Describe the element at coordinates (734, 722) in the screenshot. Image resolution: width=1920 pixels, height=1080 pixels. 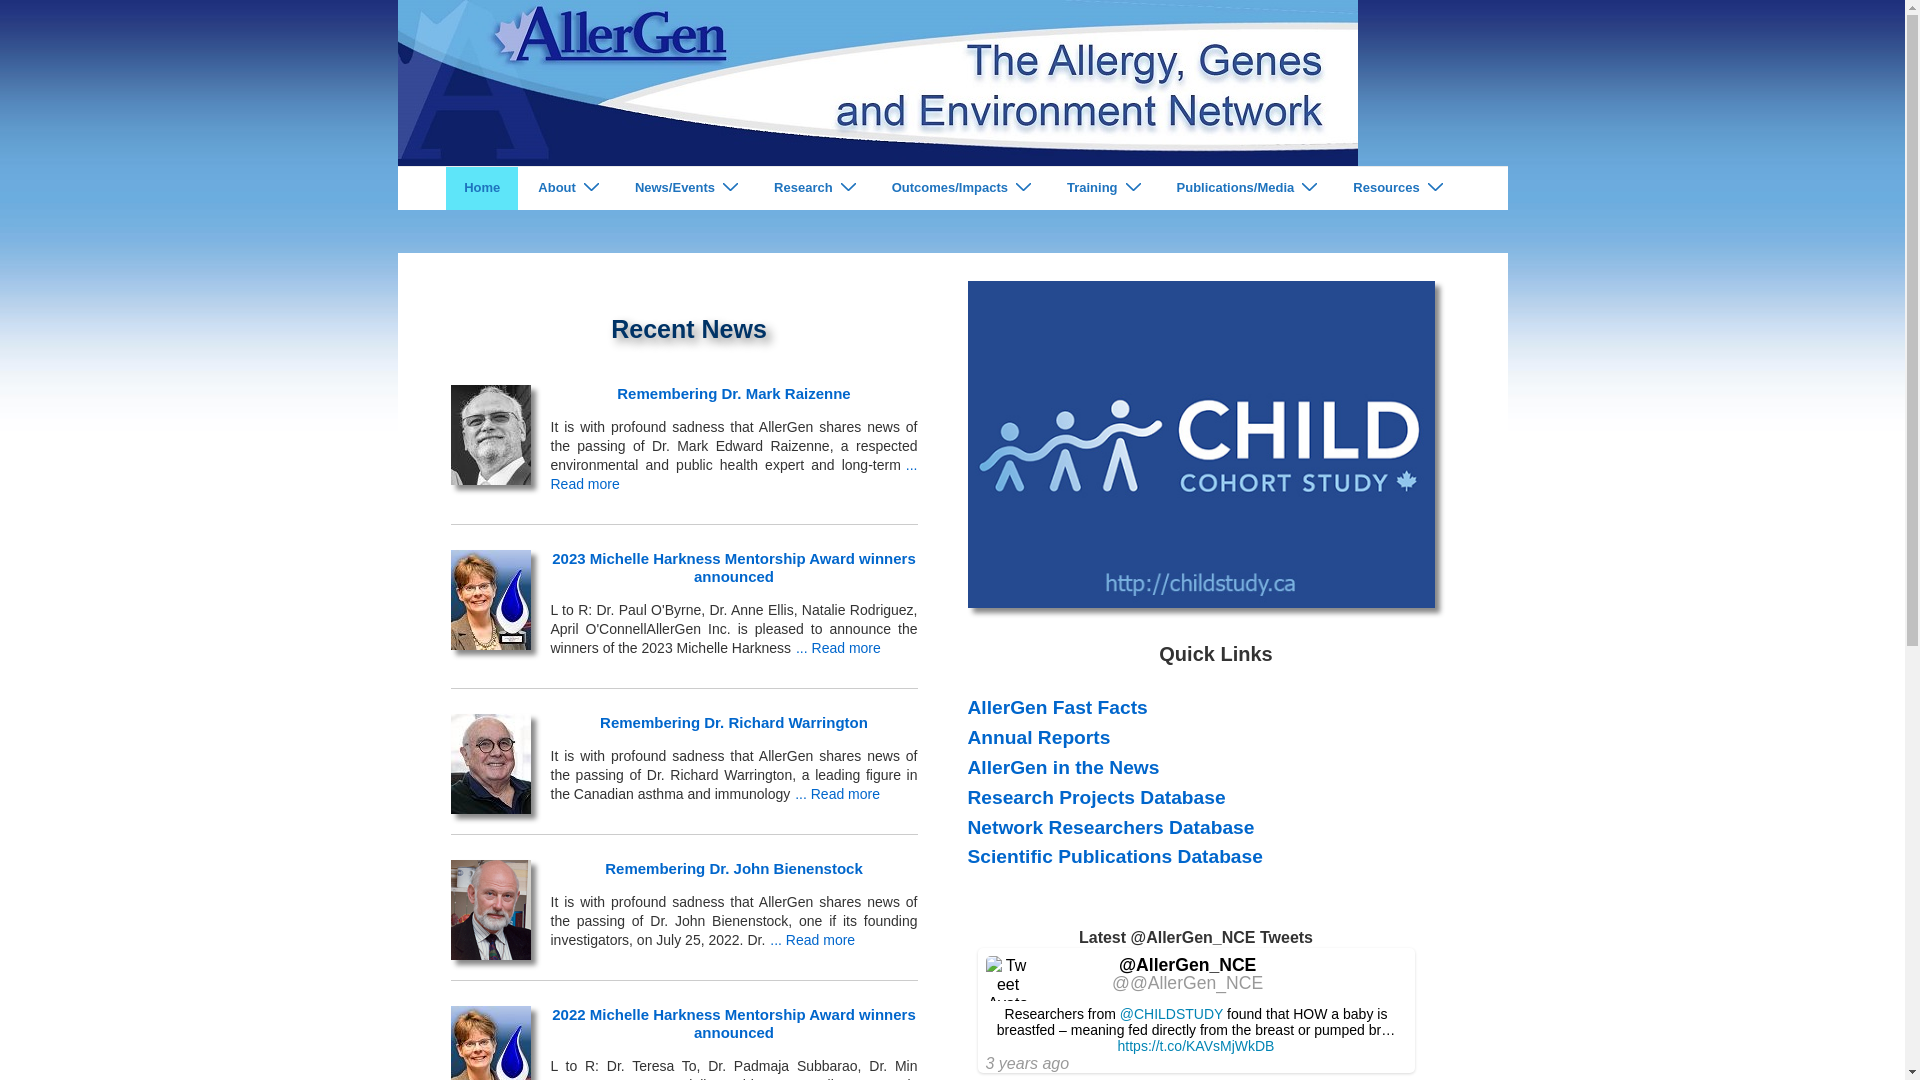
I see `Remembering Dr. Richard Warrington` at that location.